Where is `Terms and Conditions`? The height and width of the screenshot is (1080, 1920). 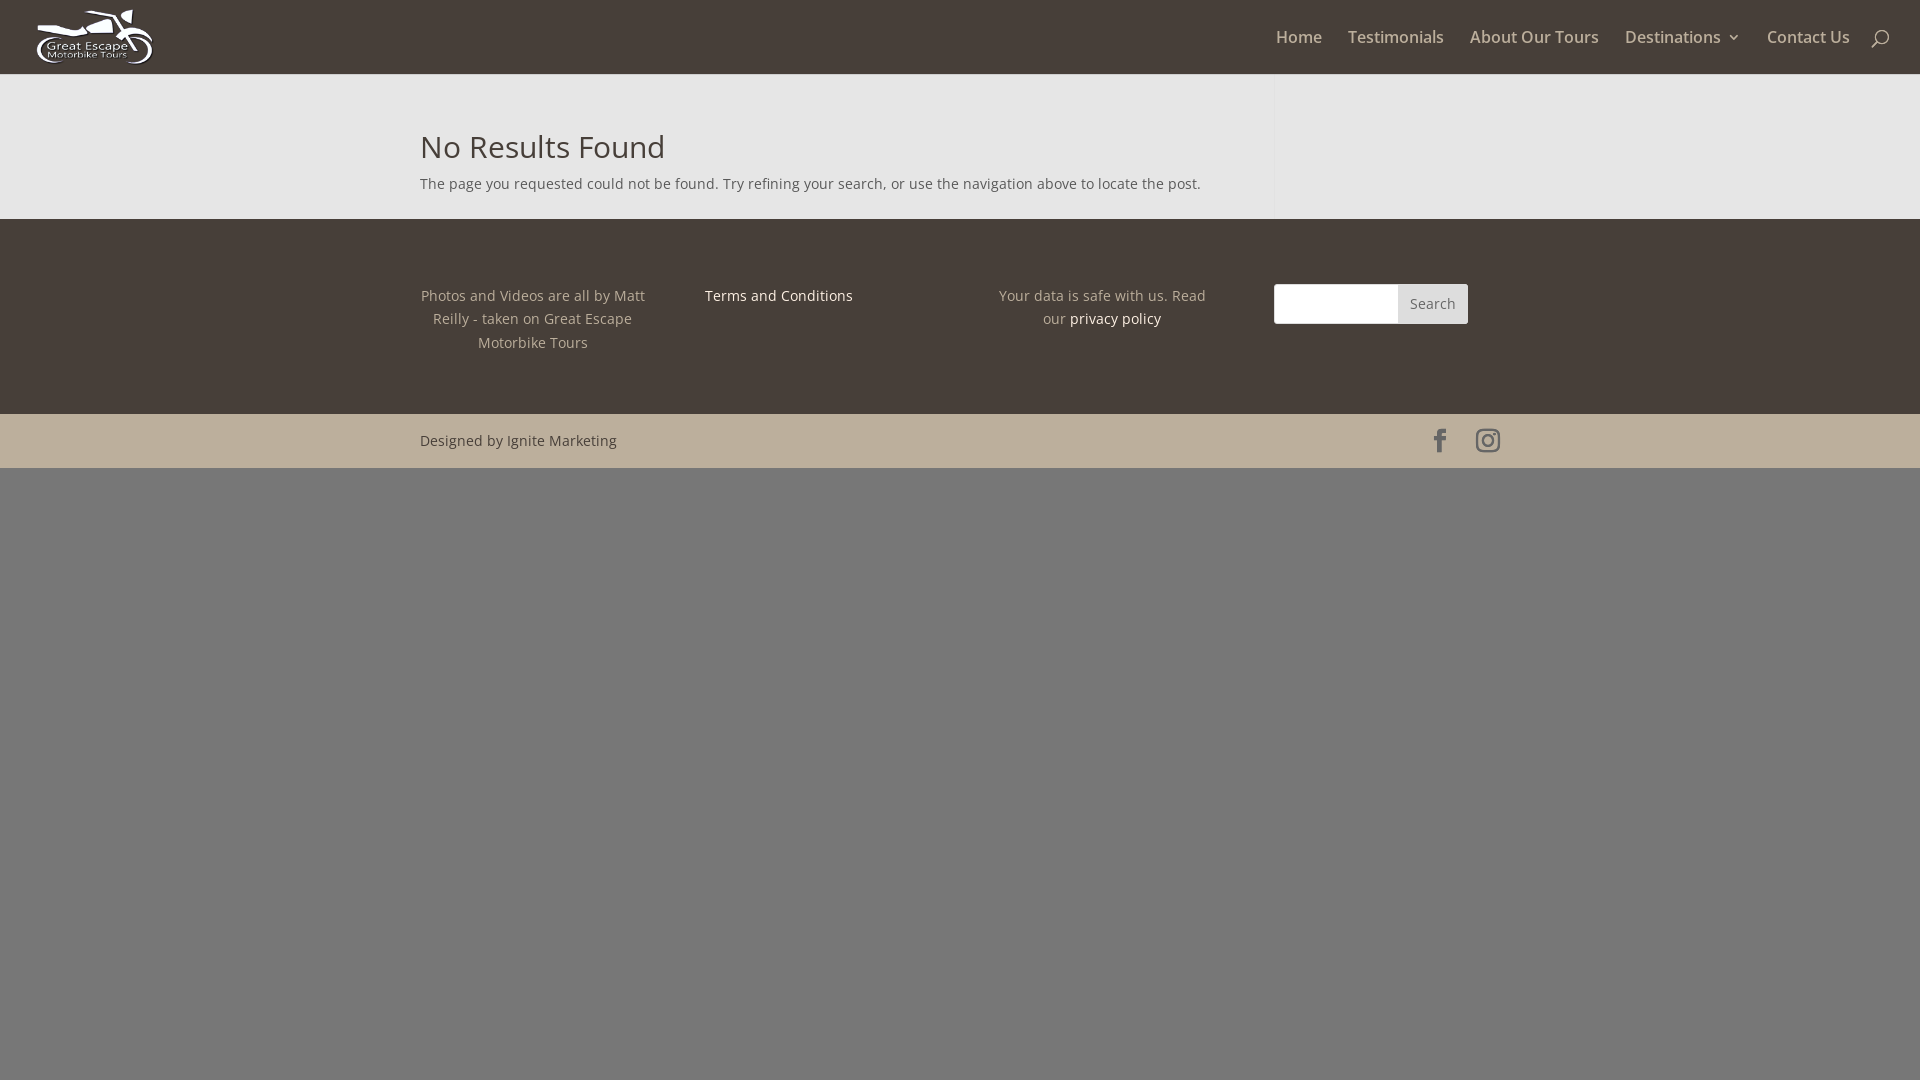
Terms and Conditions is located at coordinates (779, 296).